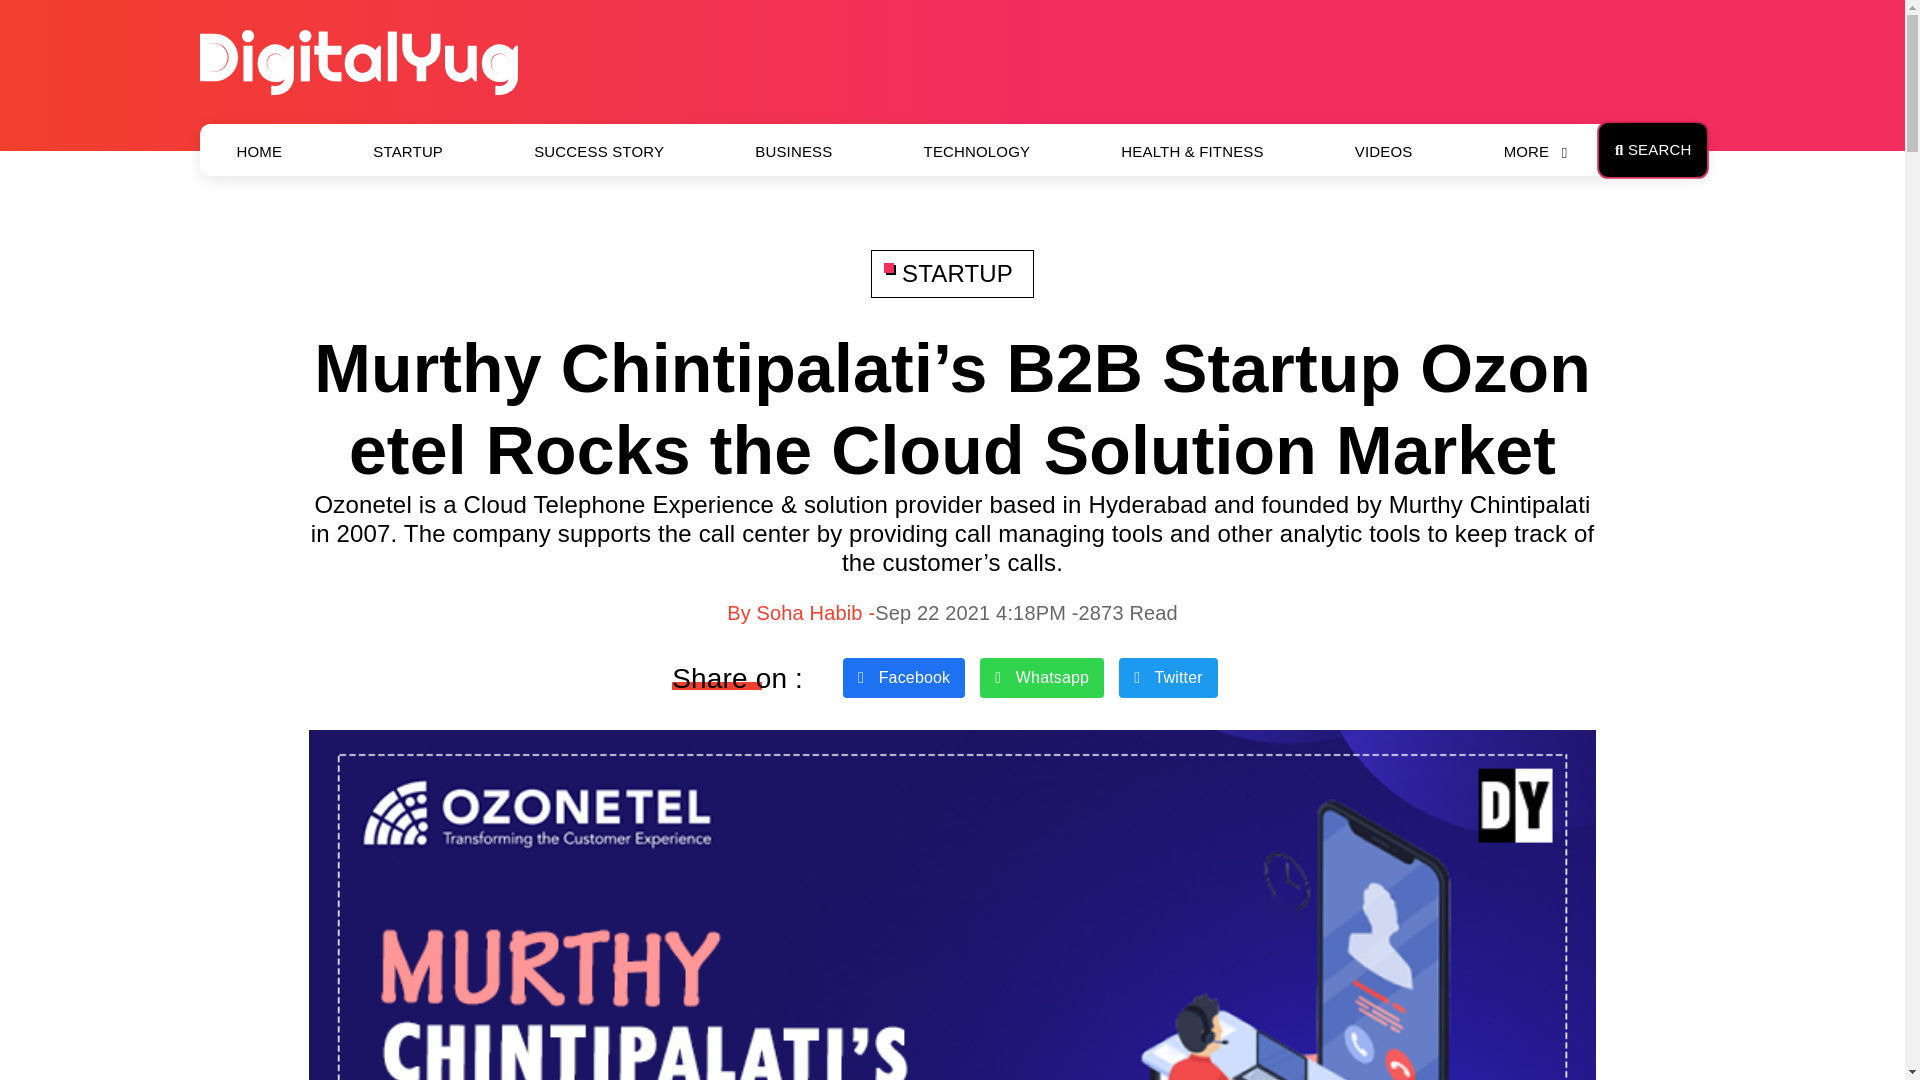 The height and width of the screenshot is (1080, 1920). What do you see at coordinates (977, 152) in the screenshot?
I see `Technology` at bounding box center [977, 152].